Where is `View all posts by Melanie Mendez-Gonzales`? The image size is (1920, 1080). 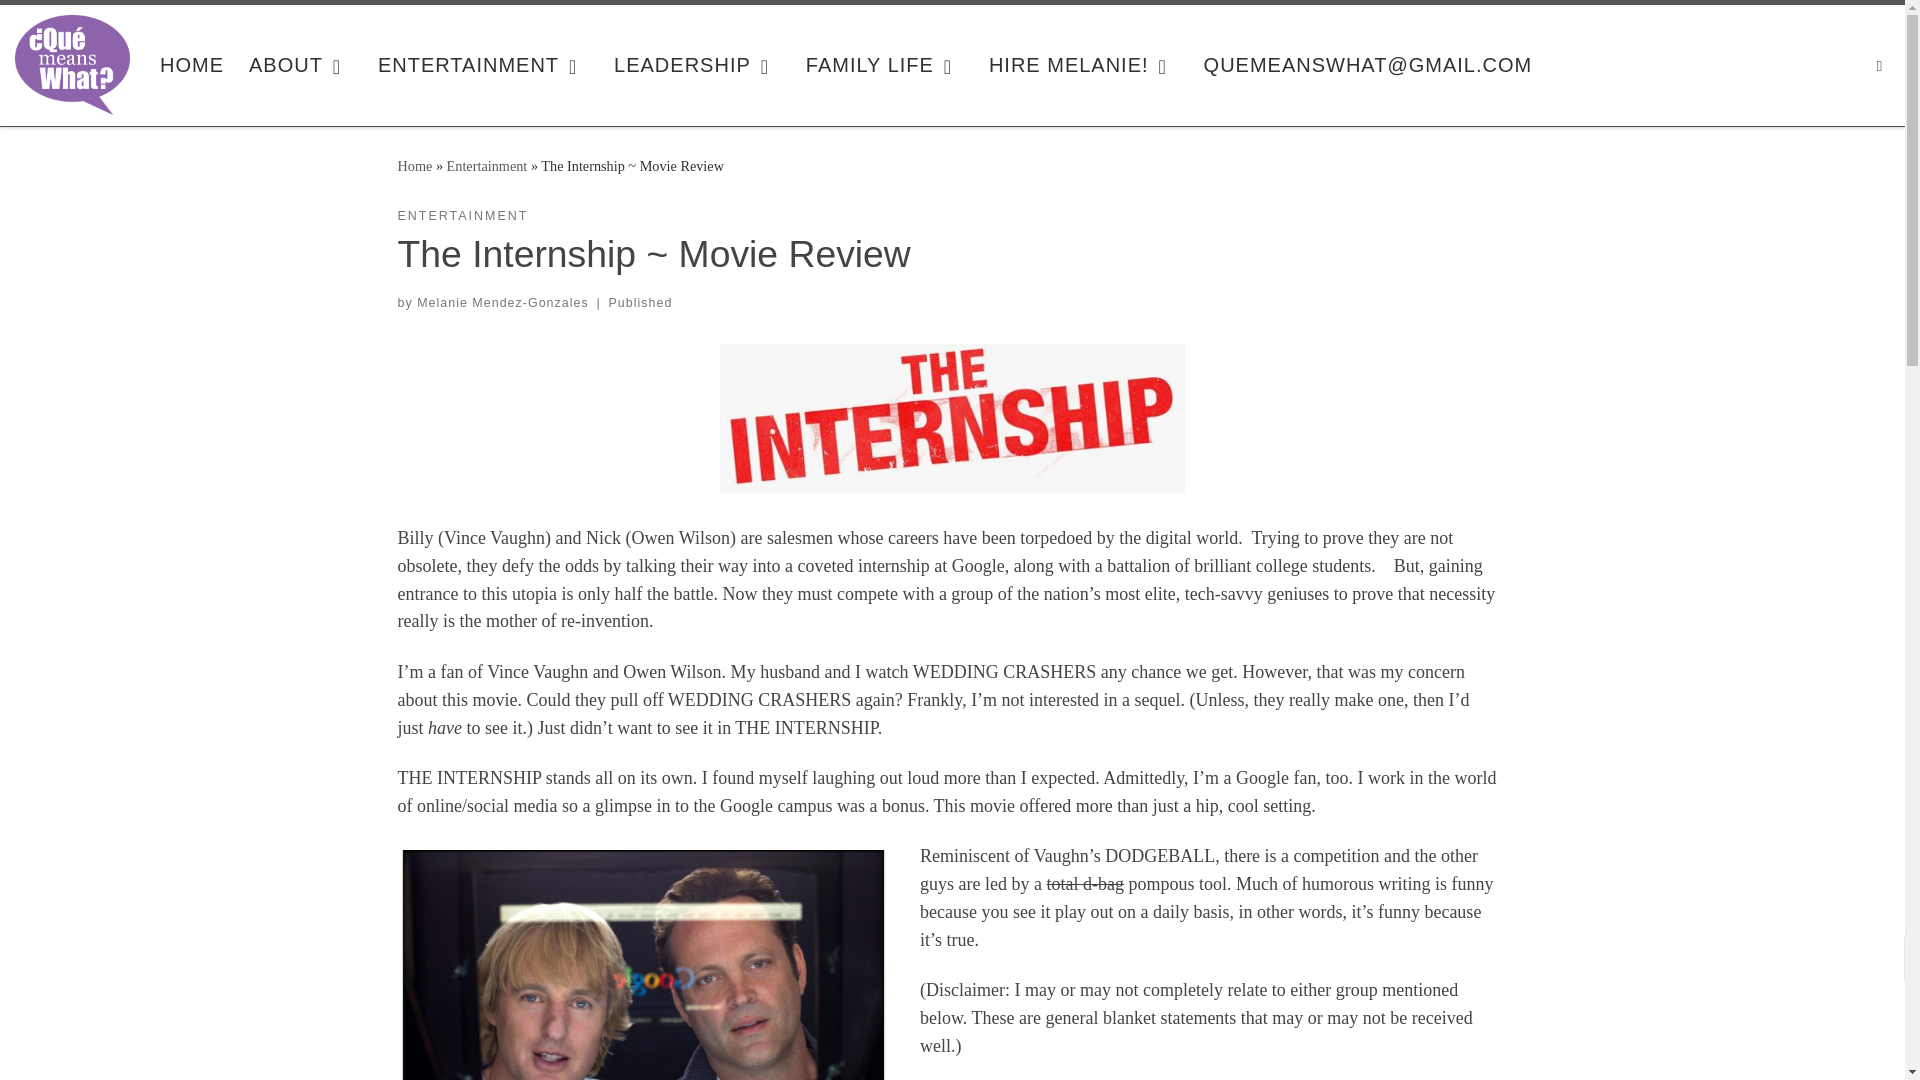 View all posts by Melanie Mendez-Gonzales is located at coordinates (502, 302).